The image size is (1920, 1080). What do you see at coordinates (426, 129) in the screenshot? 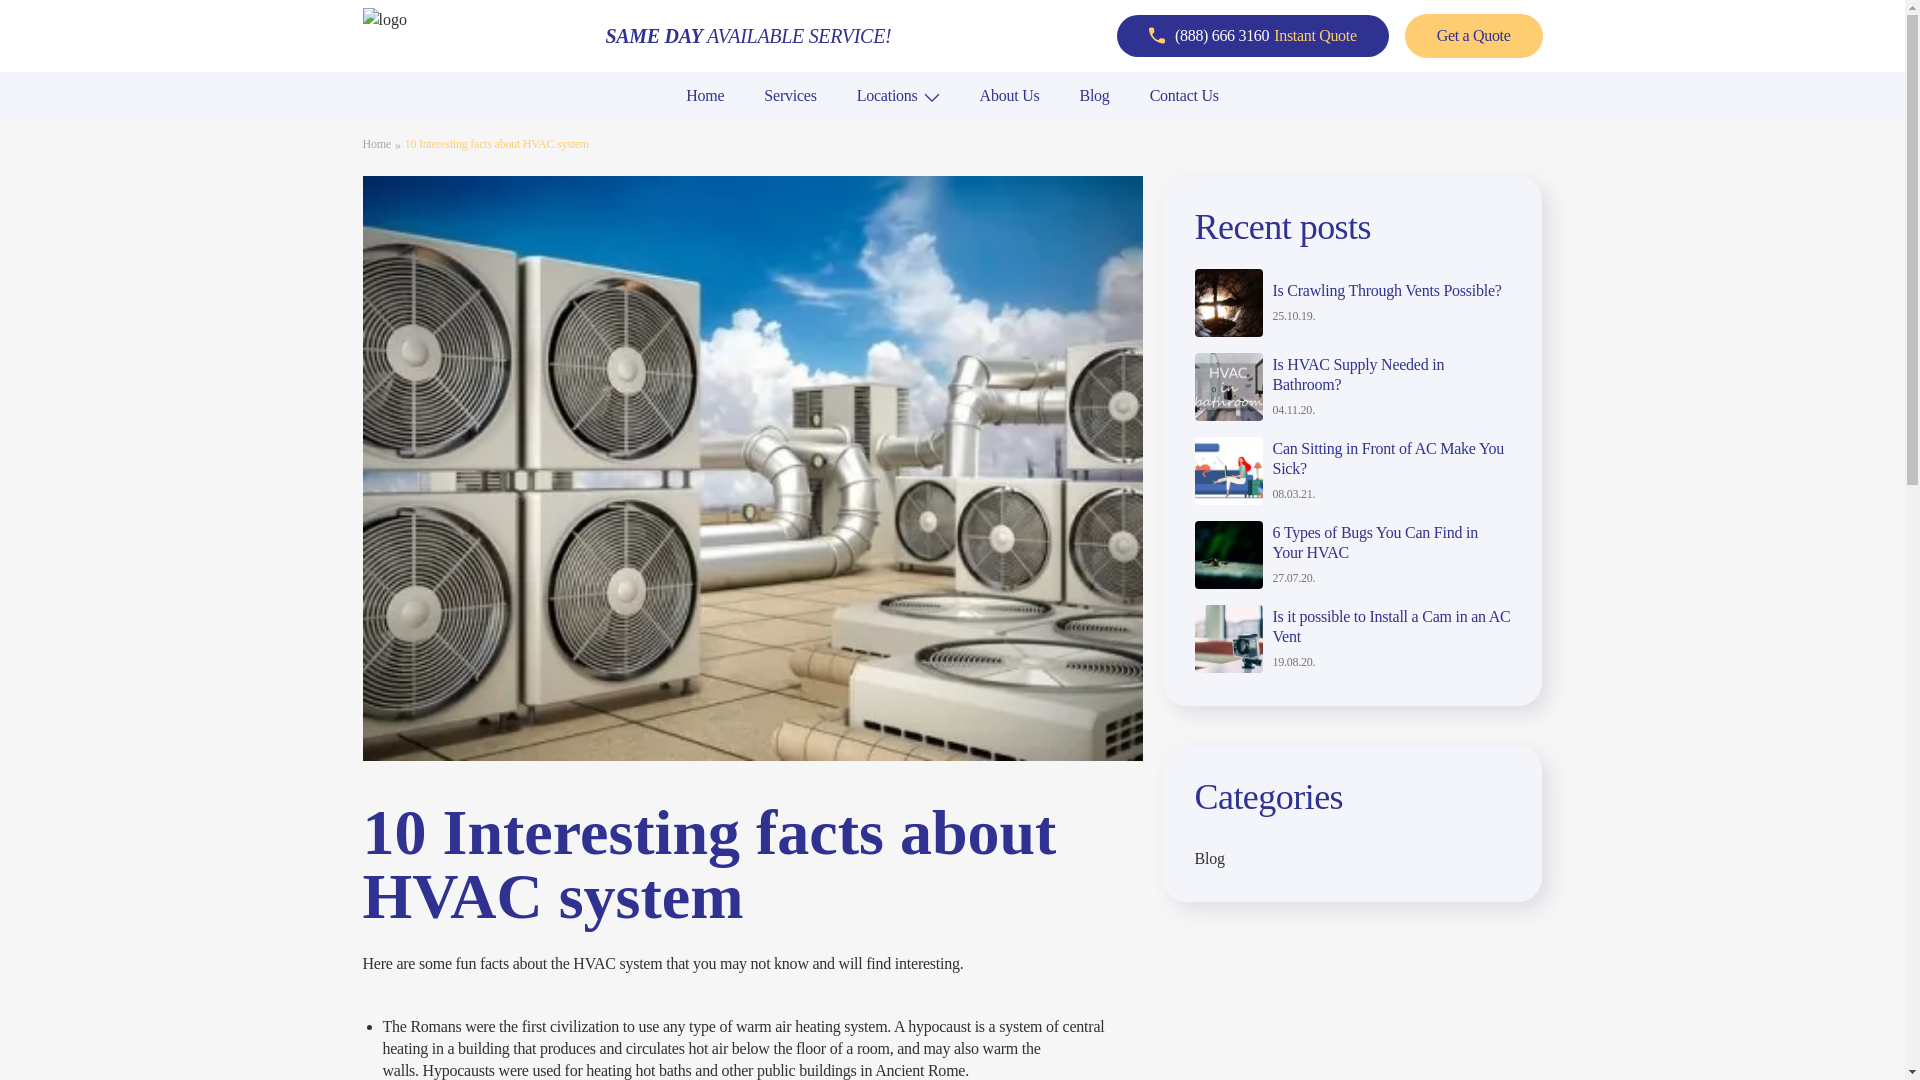
I see `Coral Gables` at bounding box center [426, 129].